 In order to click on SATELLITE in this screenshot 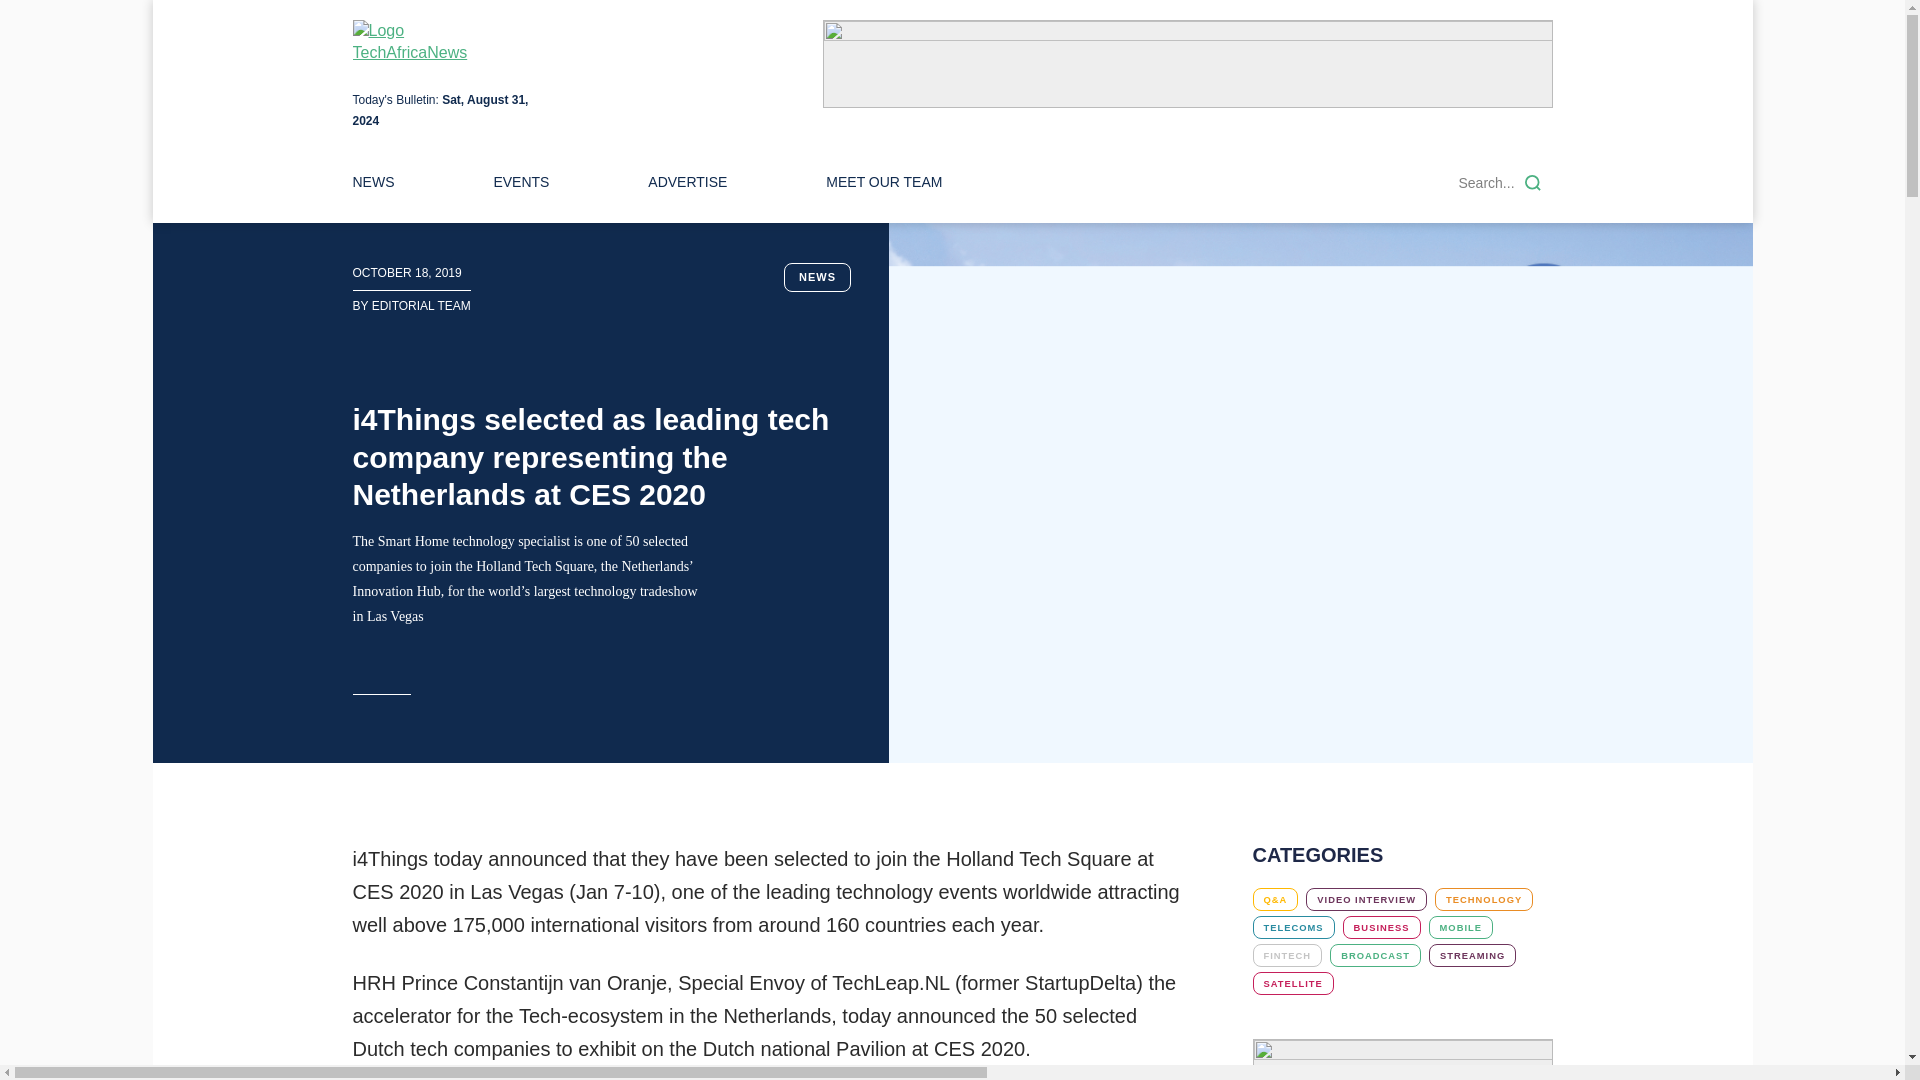, I will do `click(1292, 983)`.